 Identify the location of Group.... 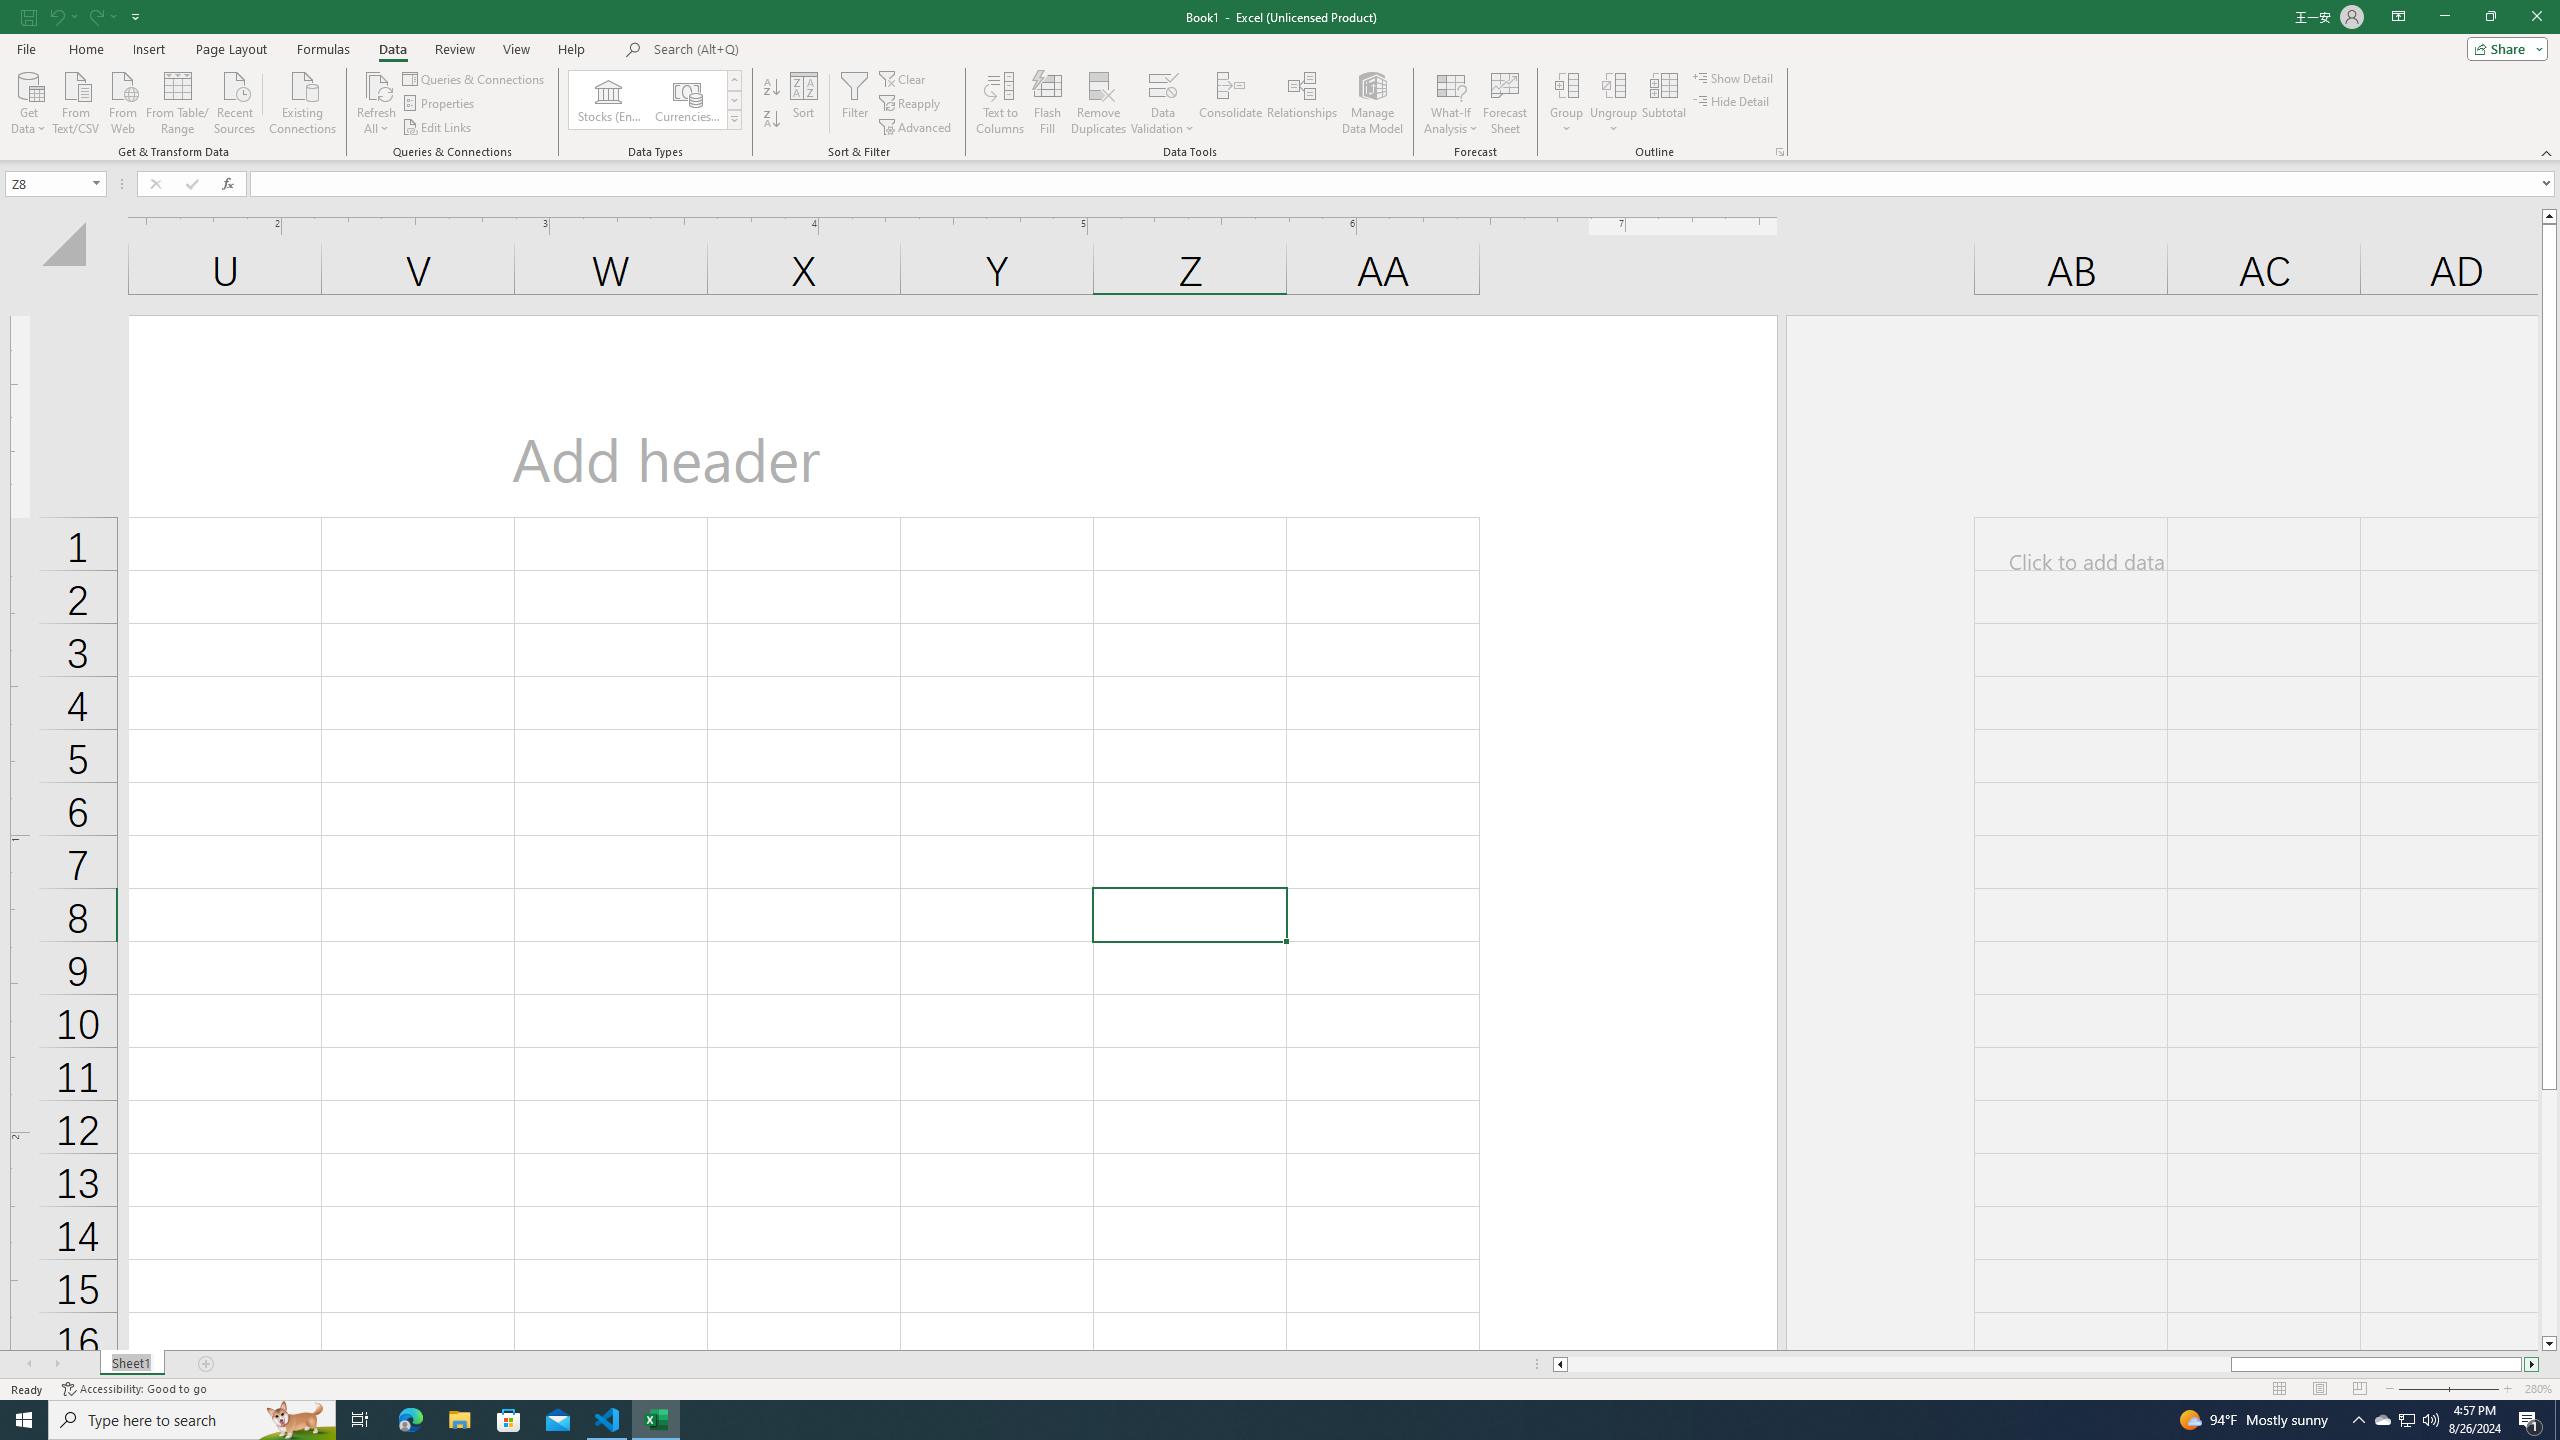
(1566, 85).